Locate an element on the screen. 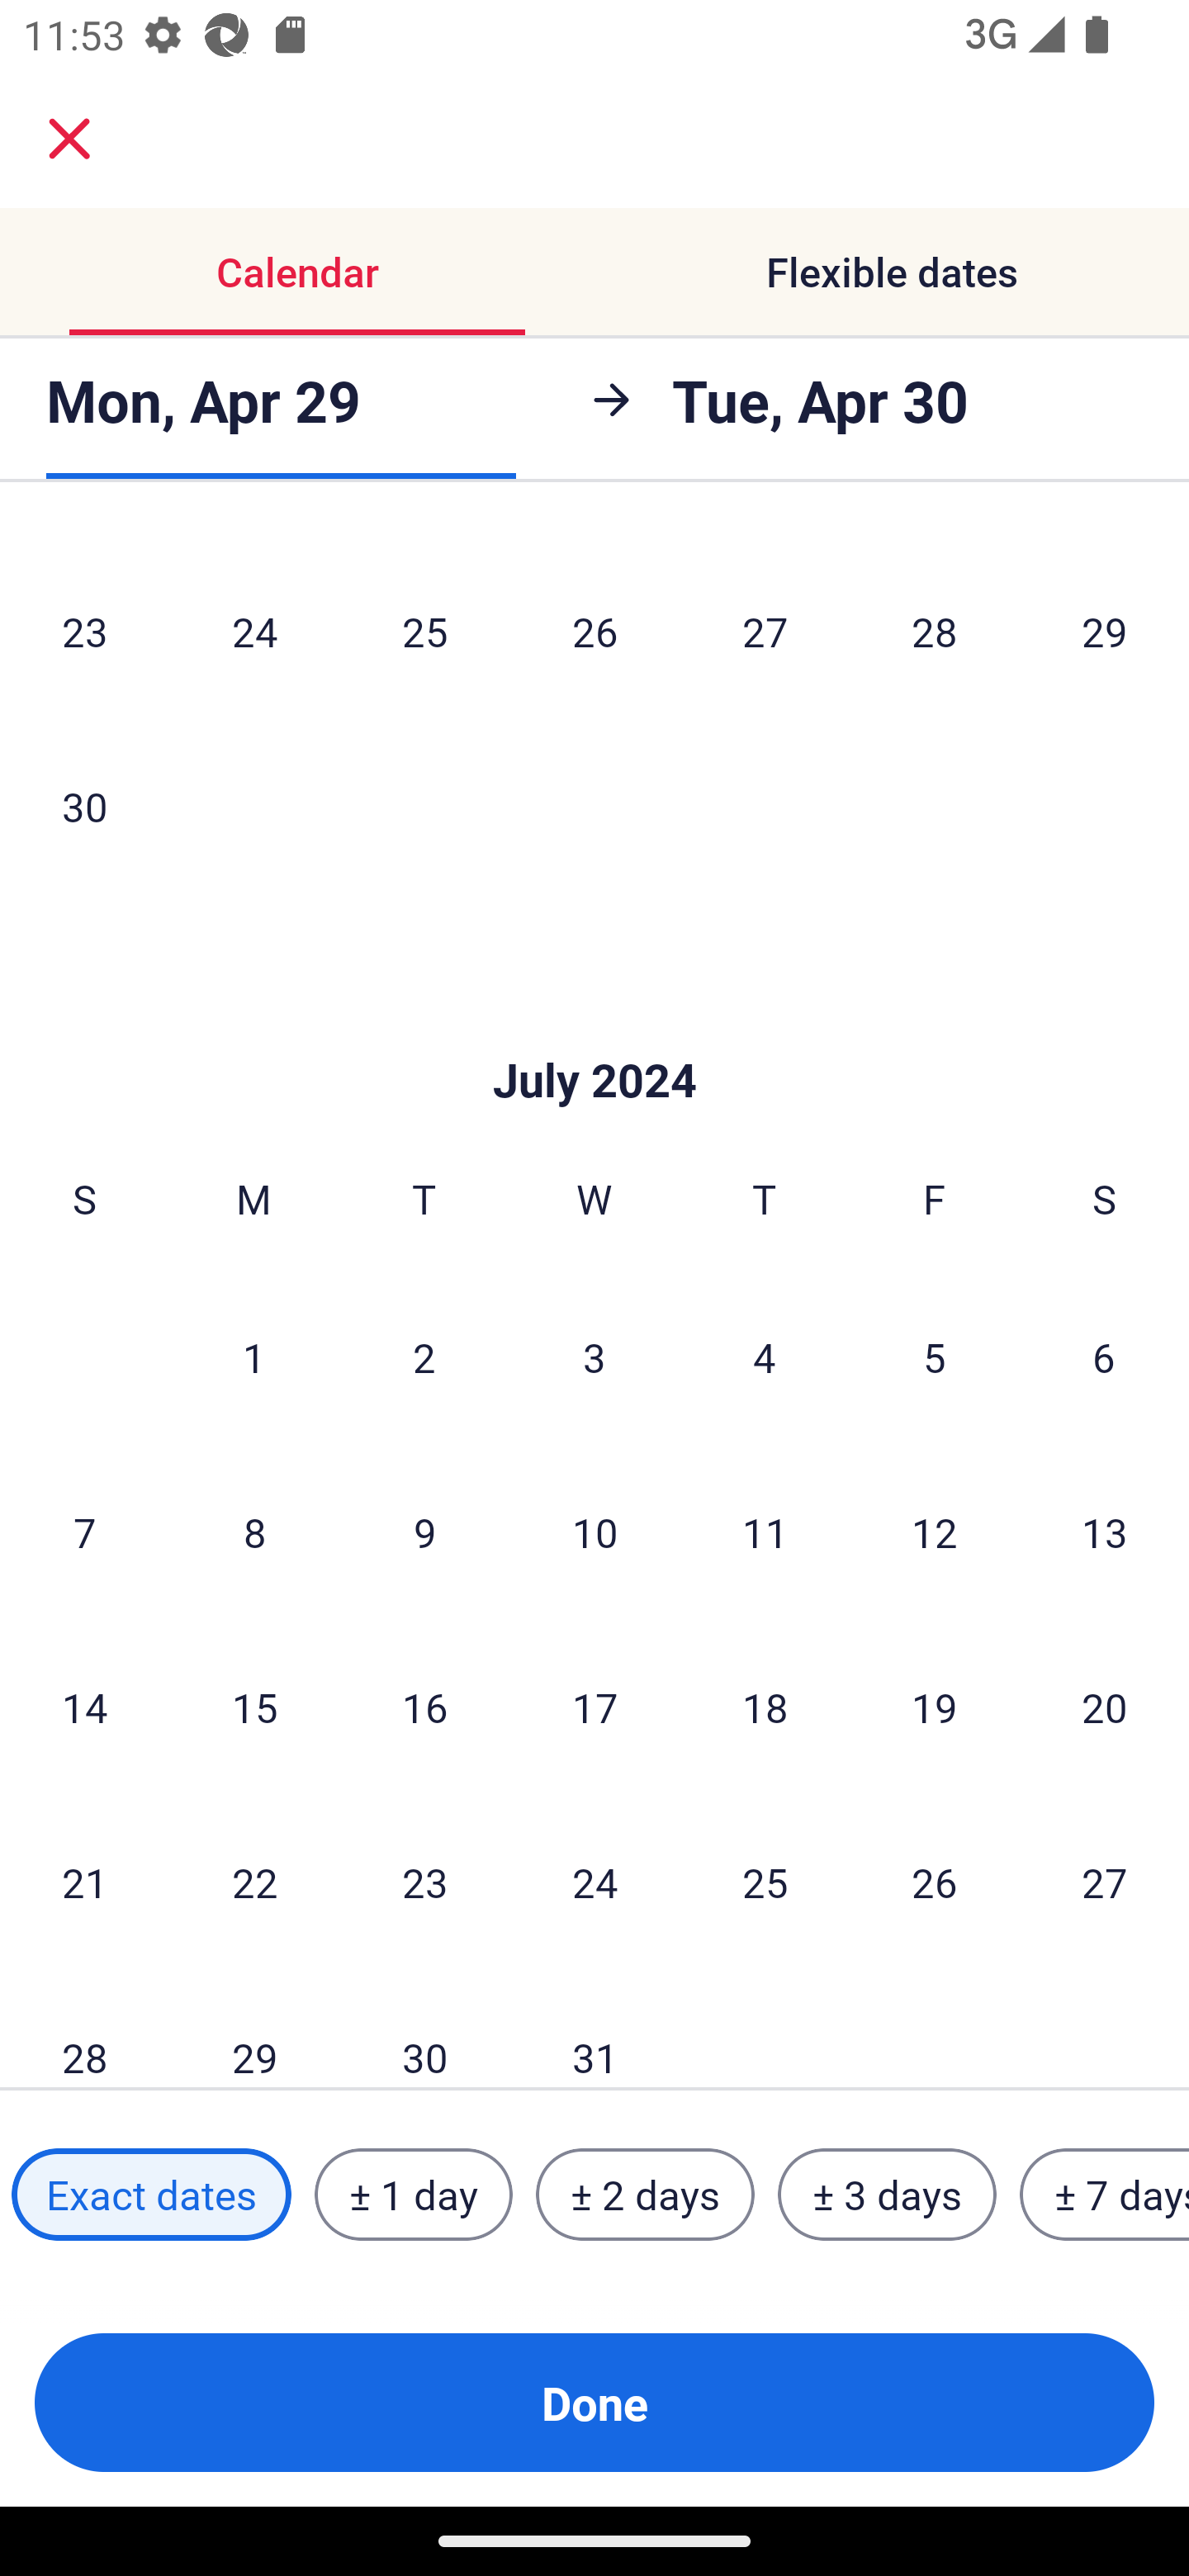 This screenshot has width=1189, height=2576. 24 Wednesday, July 24, 2024 is located at coordinates (594, 1881).